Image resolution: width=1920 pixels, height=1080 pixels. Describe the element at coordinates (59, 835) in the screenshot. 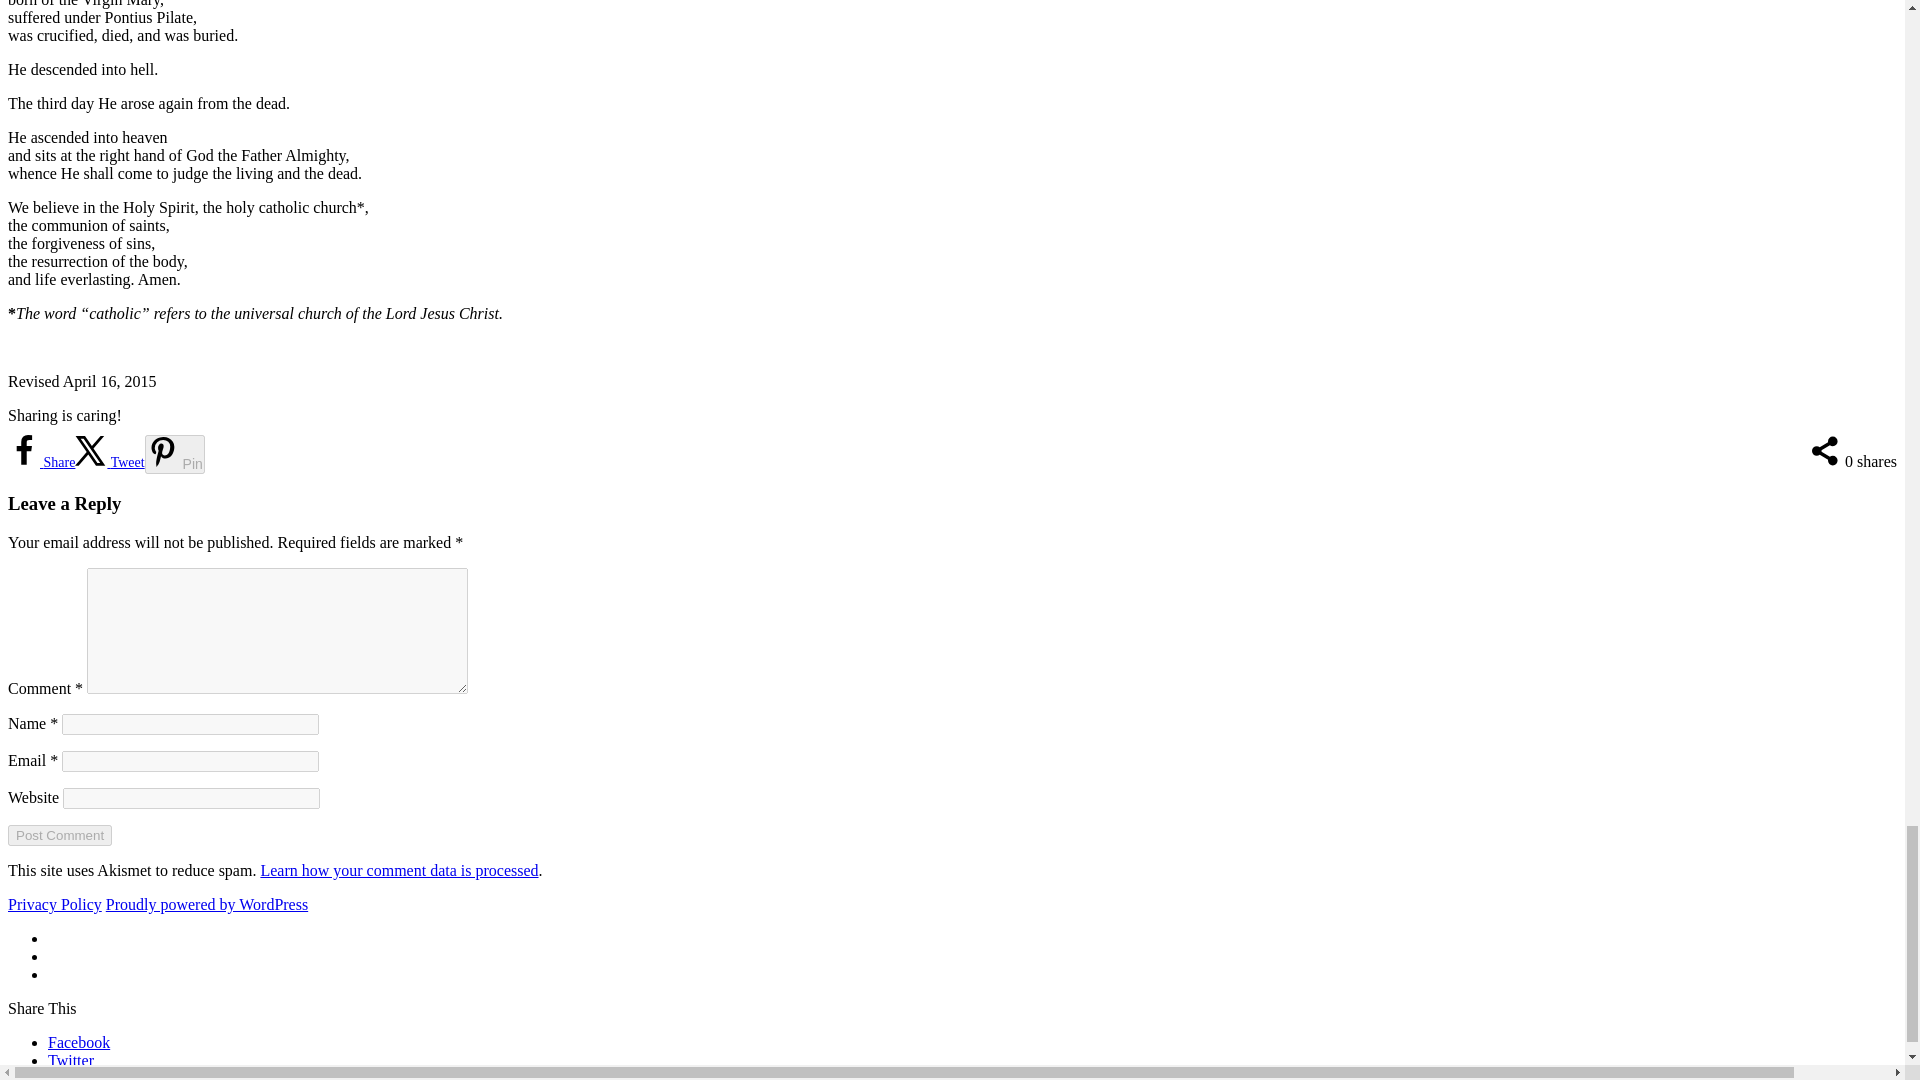

I see `Post Comment` at that location.